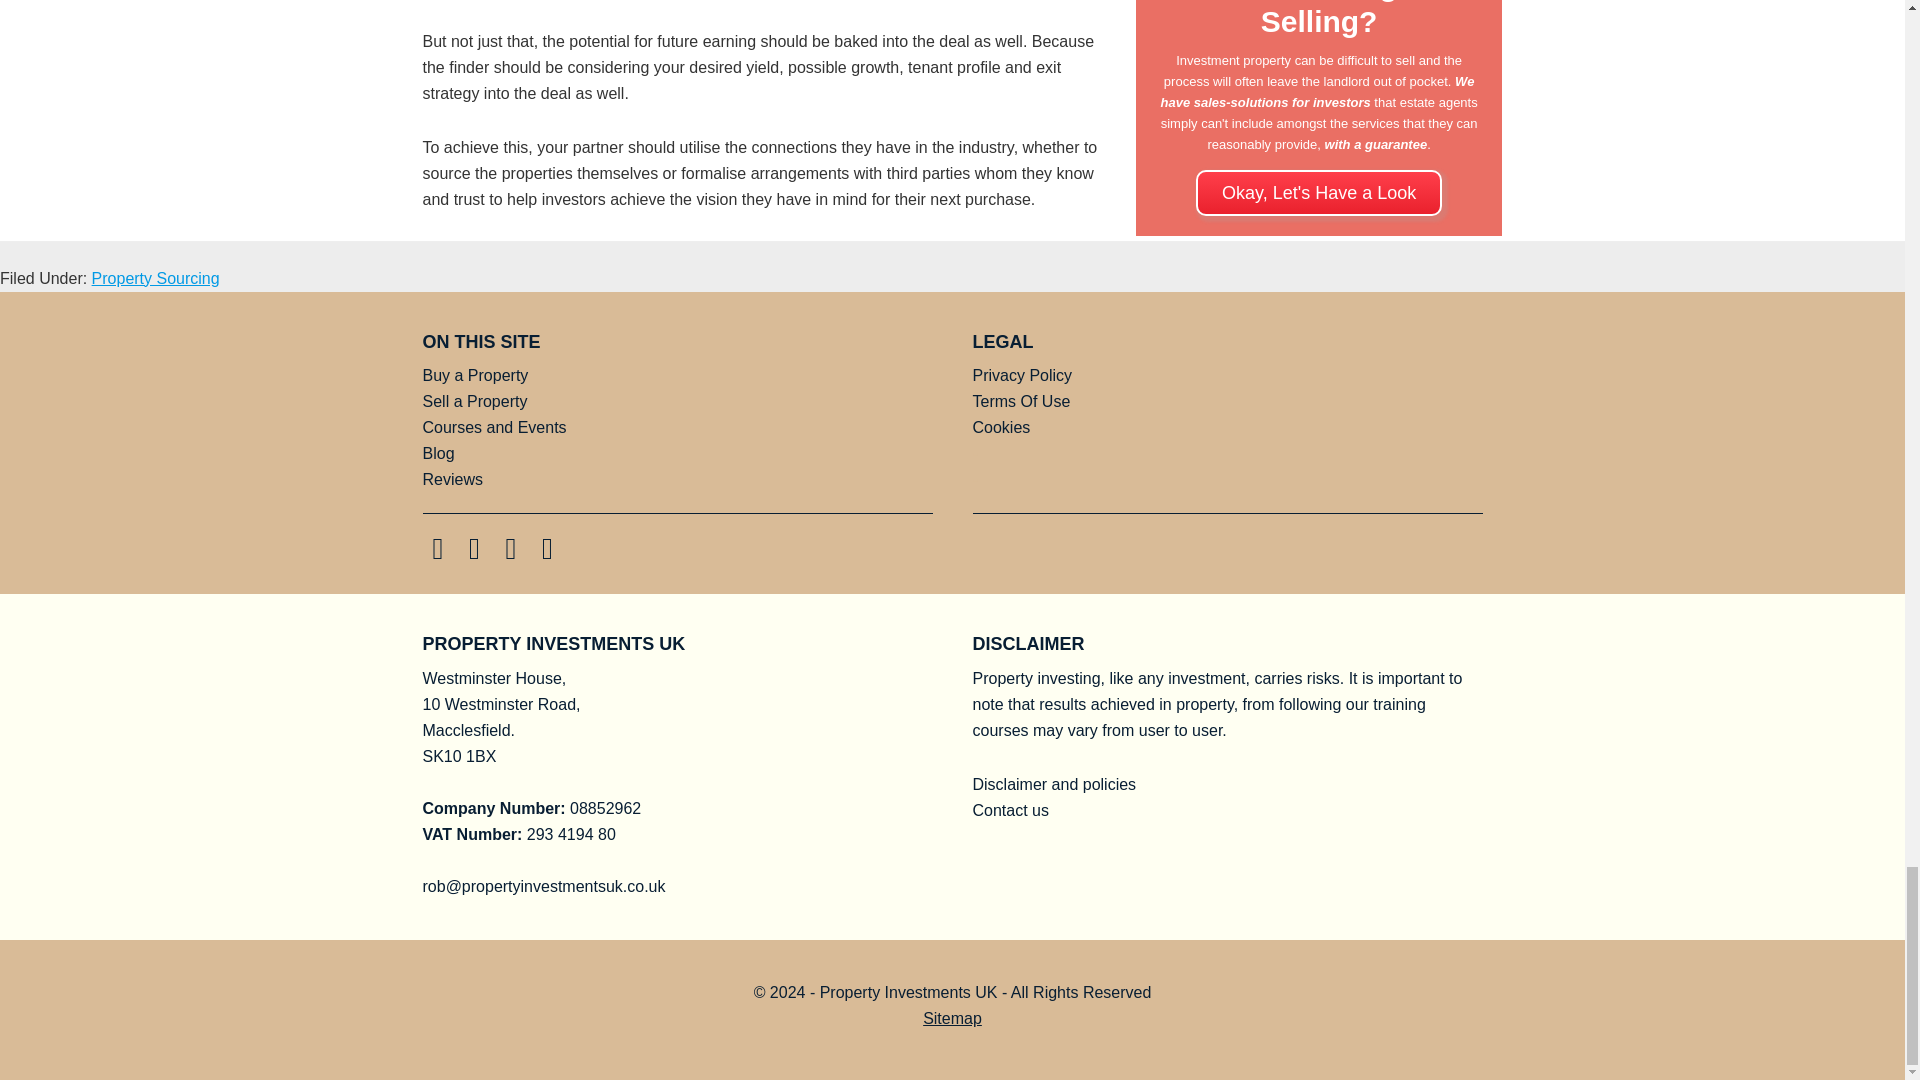  I want to click on Sell a Property, so click(474, 402).